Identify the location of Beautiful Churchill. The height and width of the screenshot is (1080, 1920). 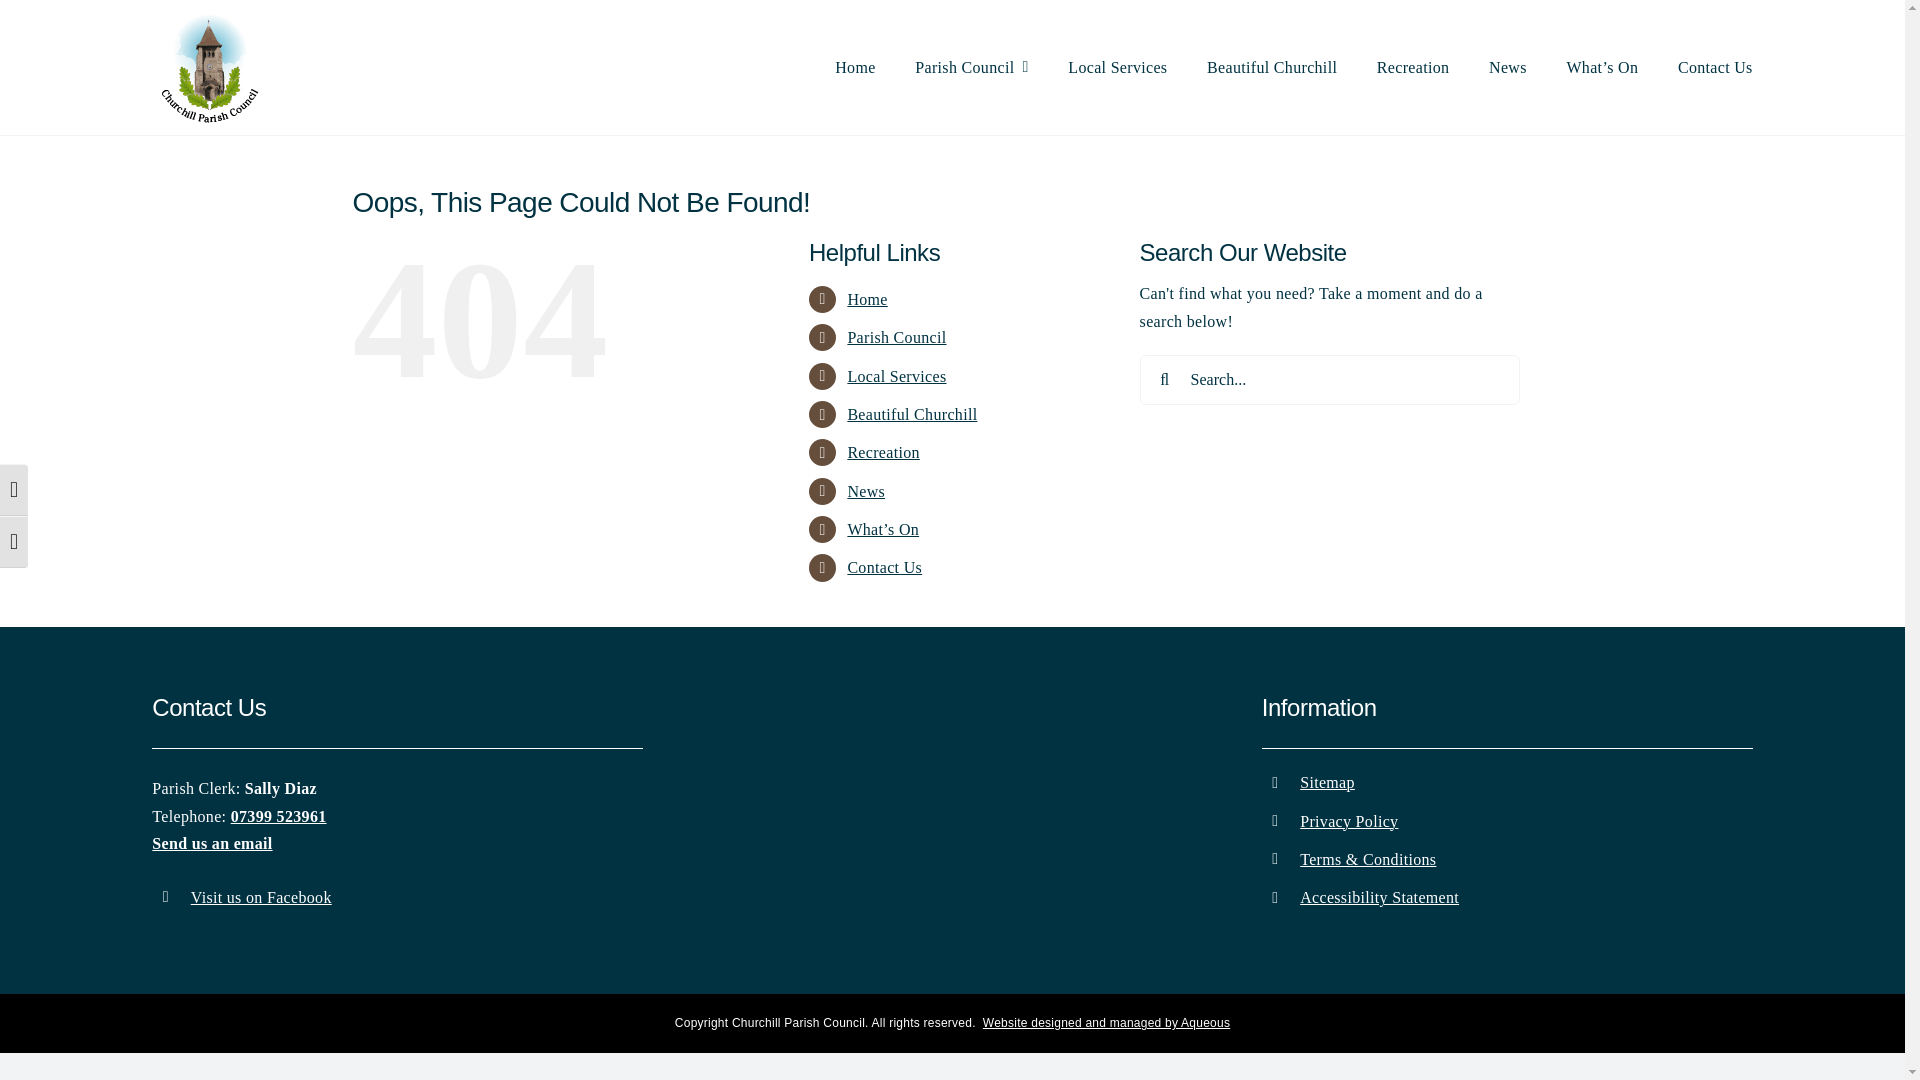
(1272, 68).